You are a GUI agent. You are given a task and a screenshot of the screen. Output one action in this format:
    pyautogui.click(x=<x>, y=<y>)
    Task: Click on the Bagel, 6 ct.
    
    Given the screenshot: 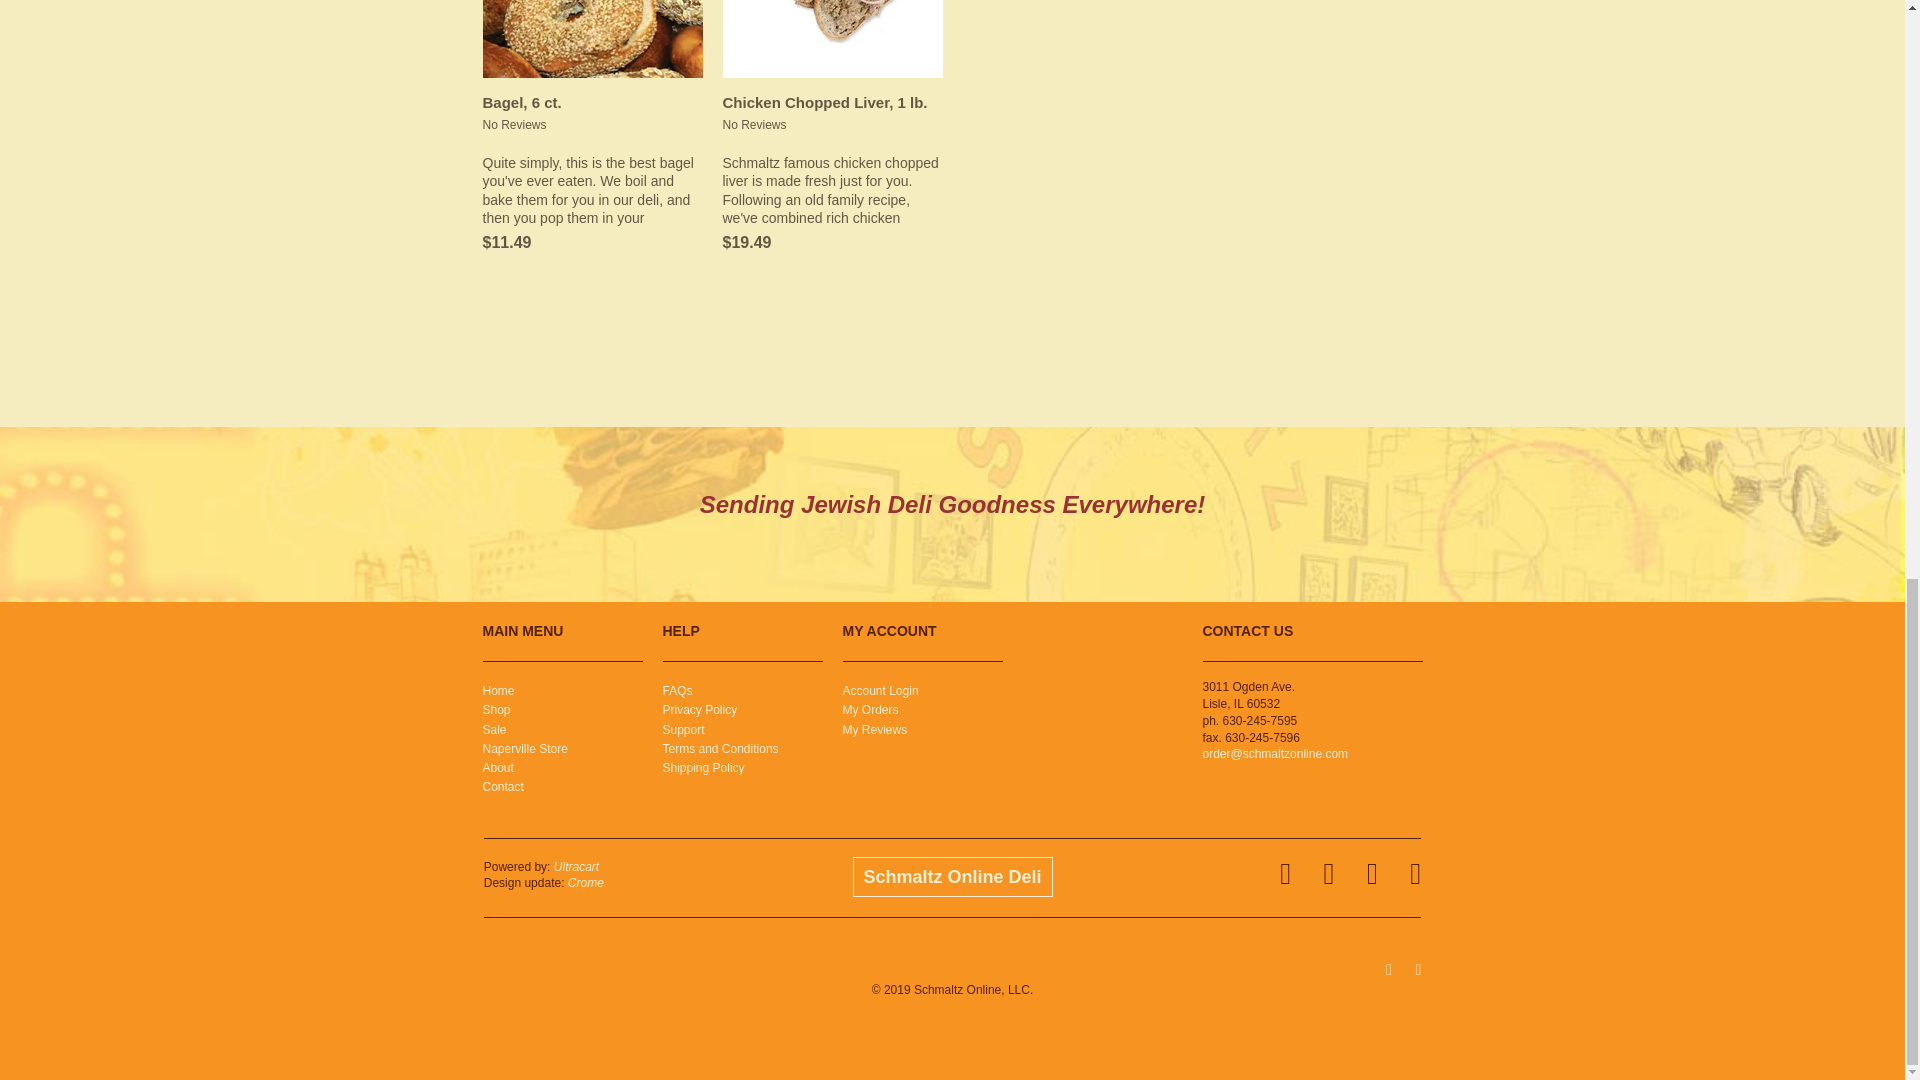 What is the action you would take?
    pyautogui.click(x=592, y=102)
    